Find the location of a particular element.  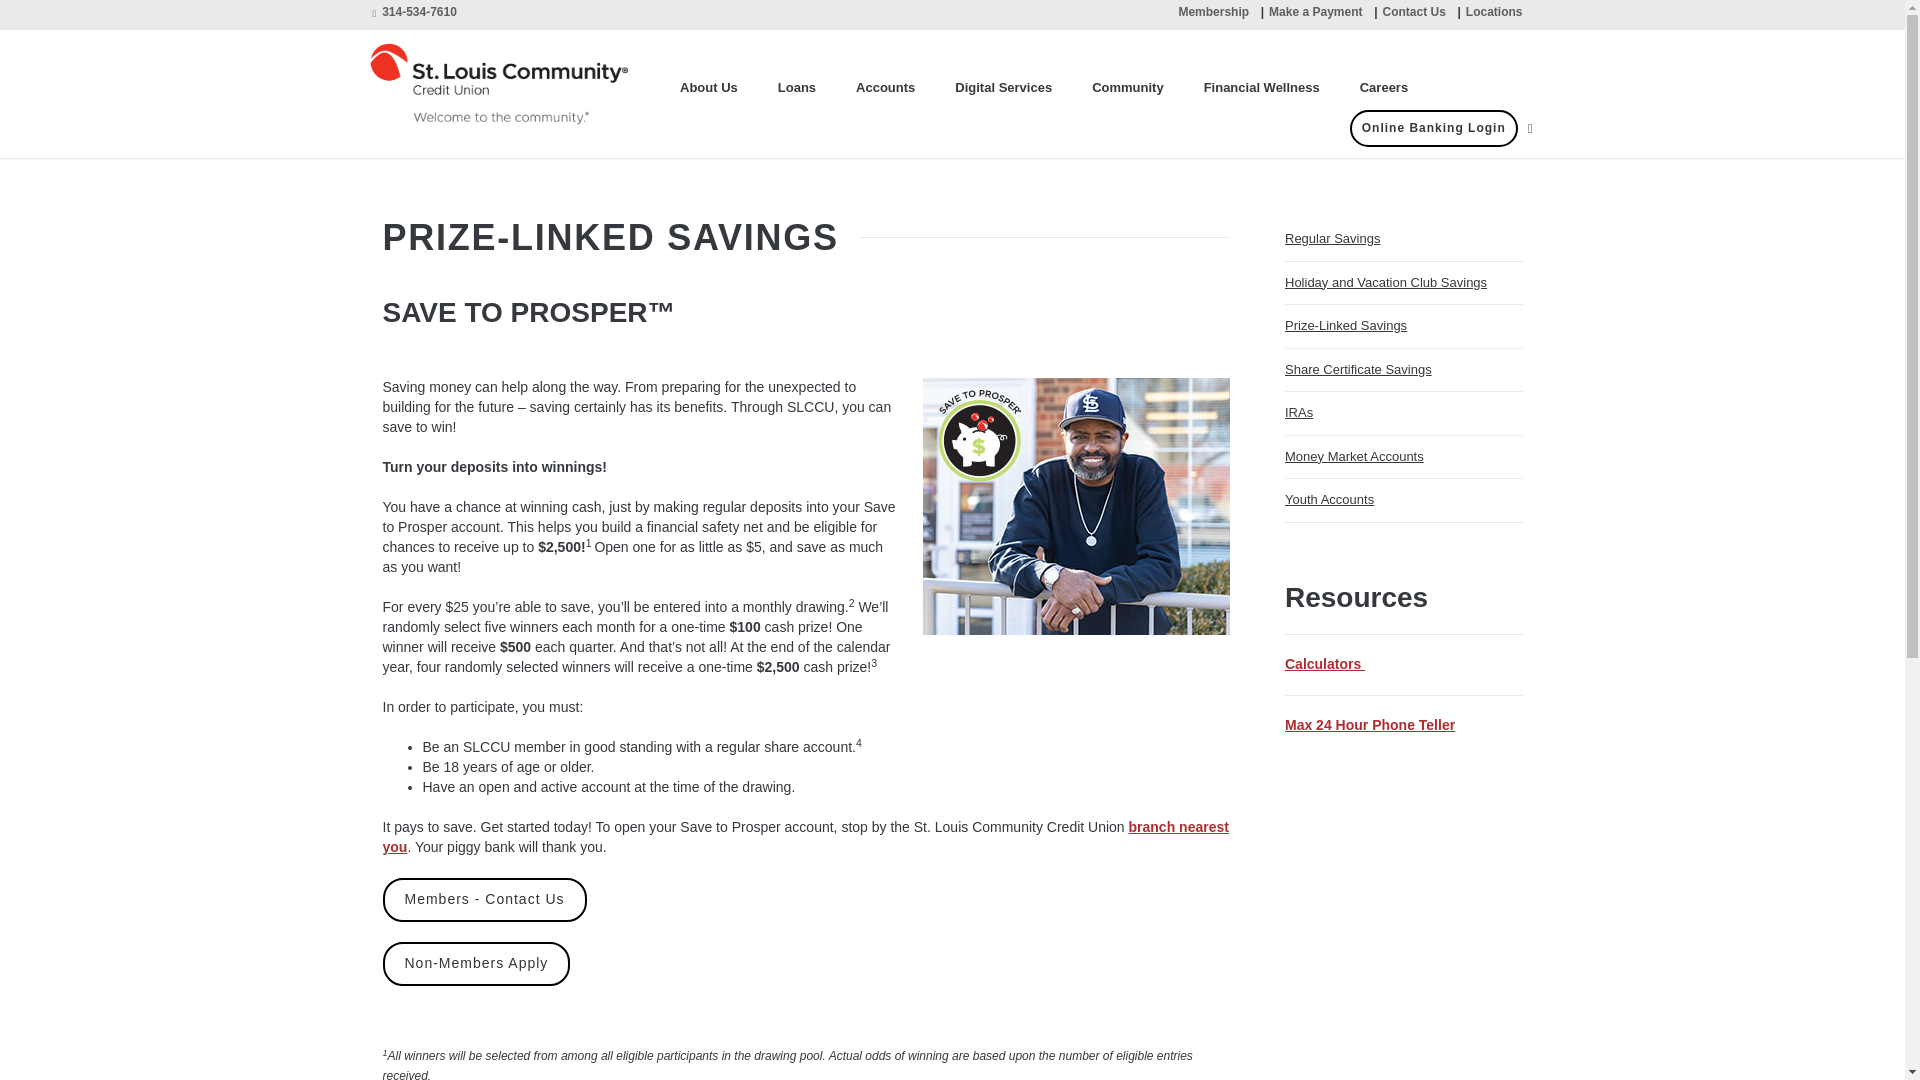

Online Banking Login is located at coordinates (1434, 128).